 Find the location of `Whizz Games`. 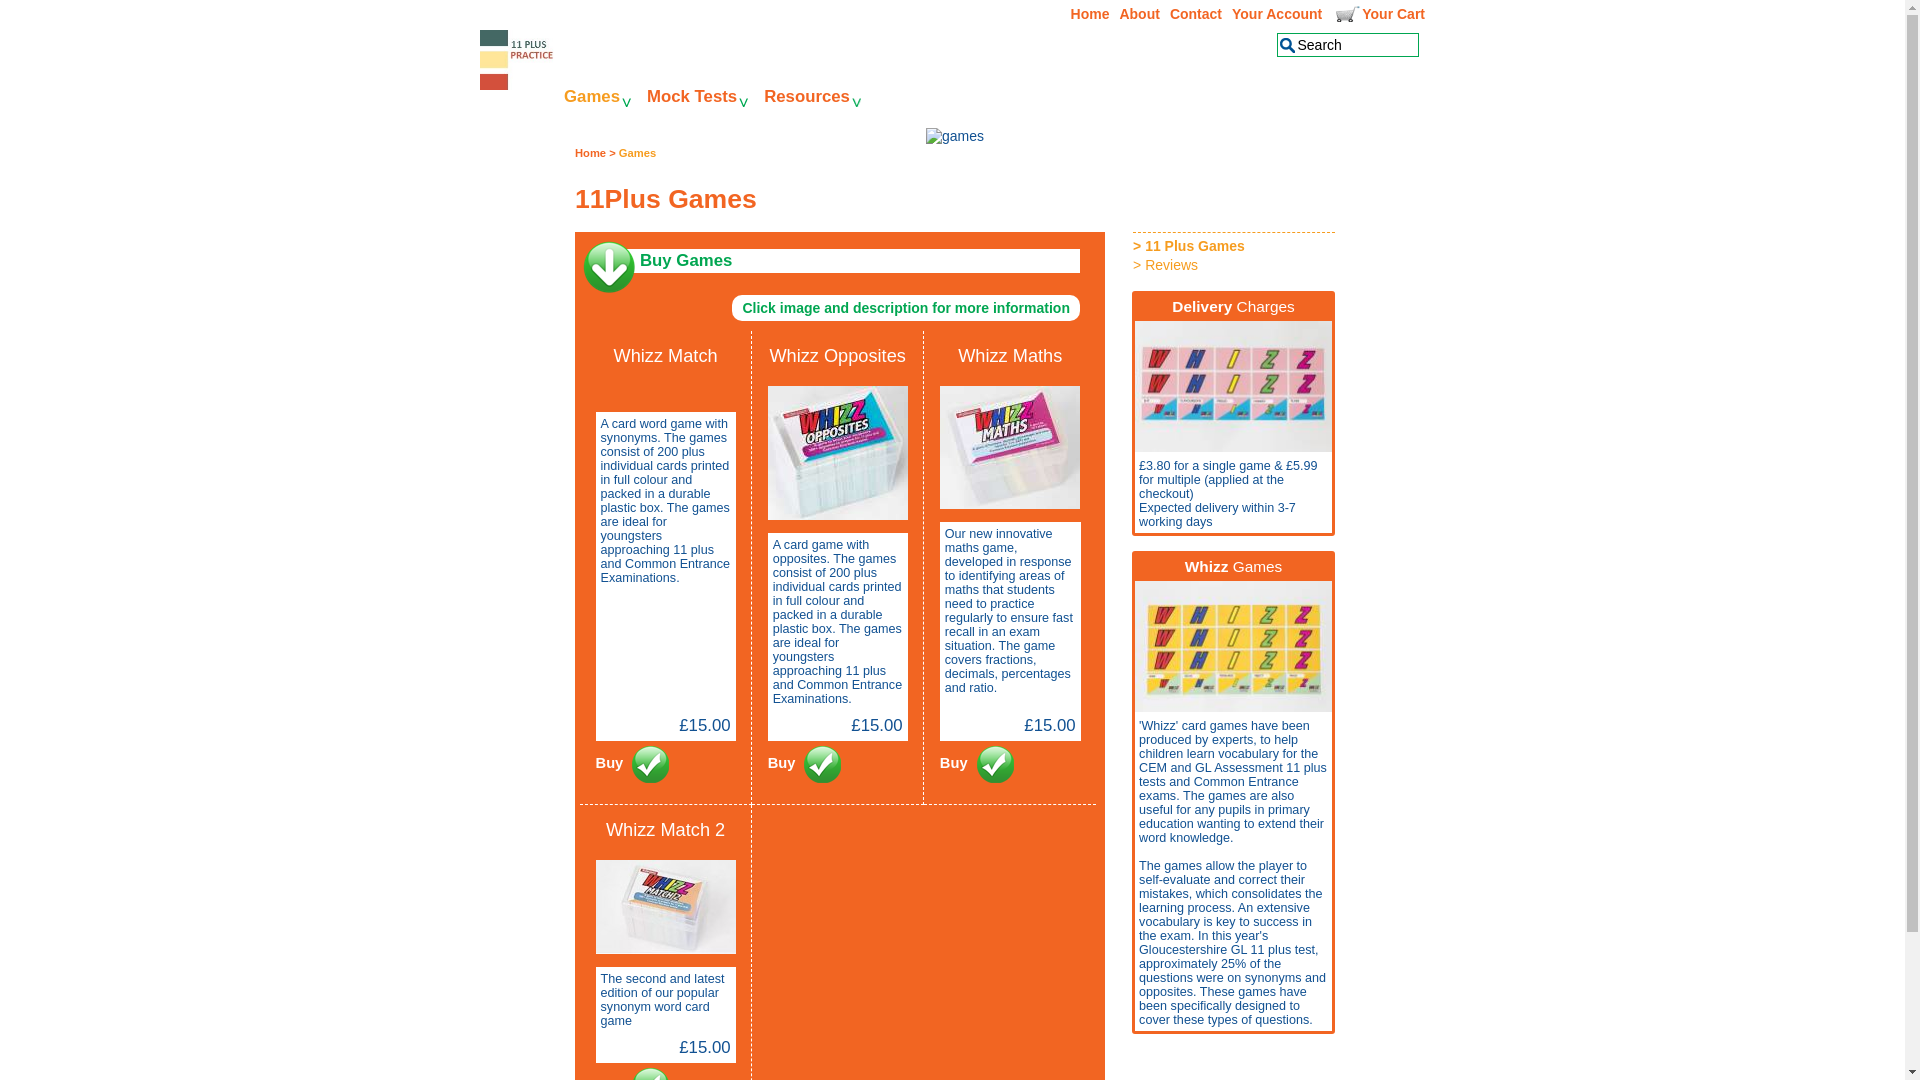

Whizz Games is located at coordinates (1234, 566).